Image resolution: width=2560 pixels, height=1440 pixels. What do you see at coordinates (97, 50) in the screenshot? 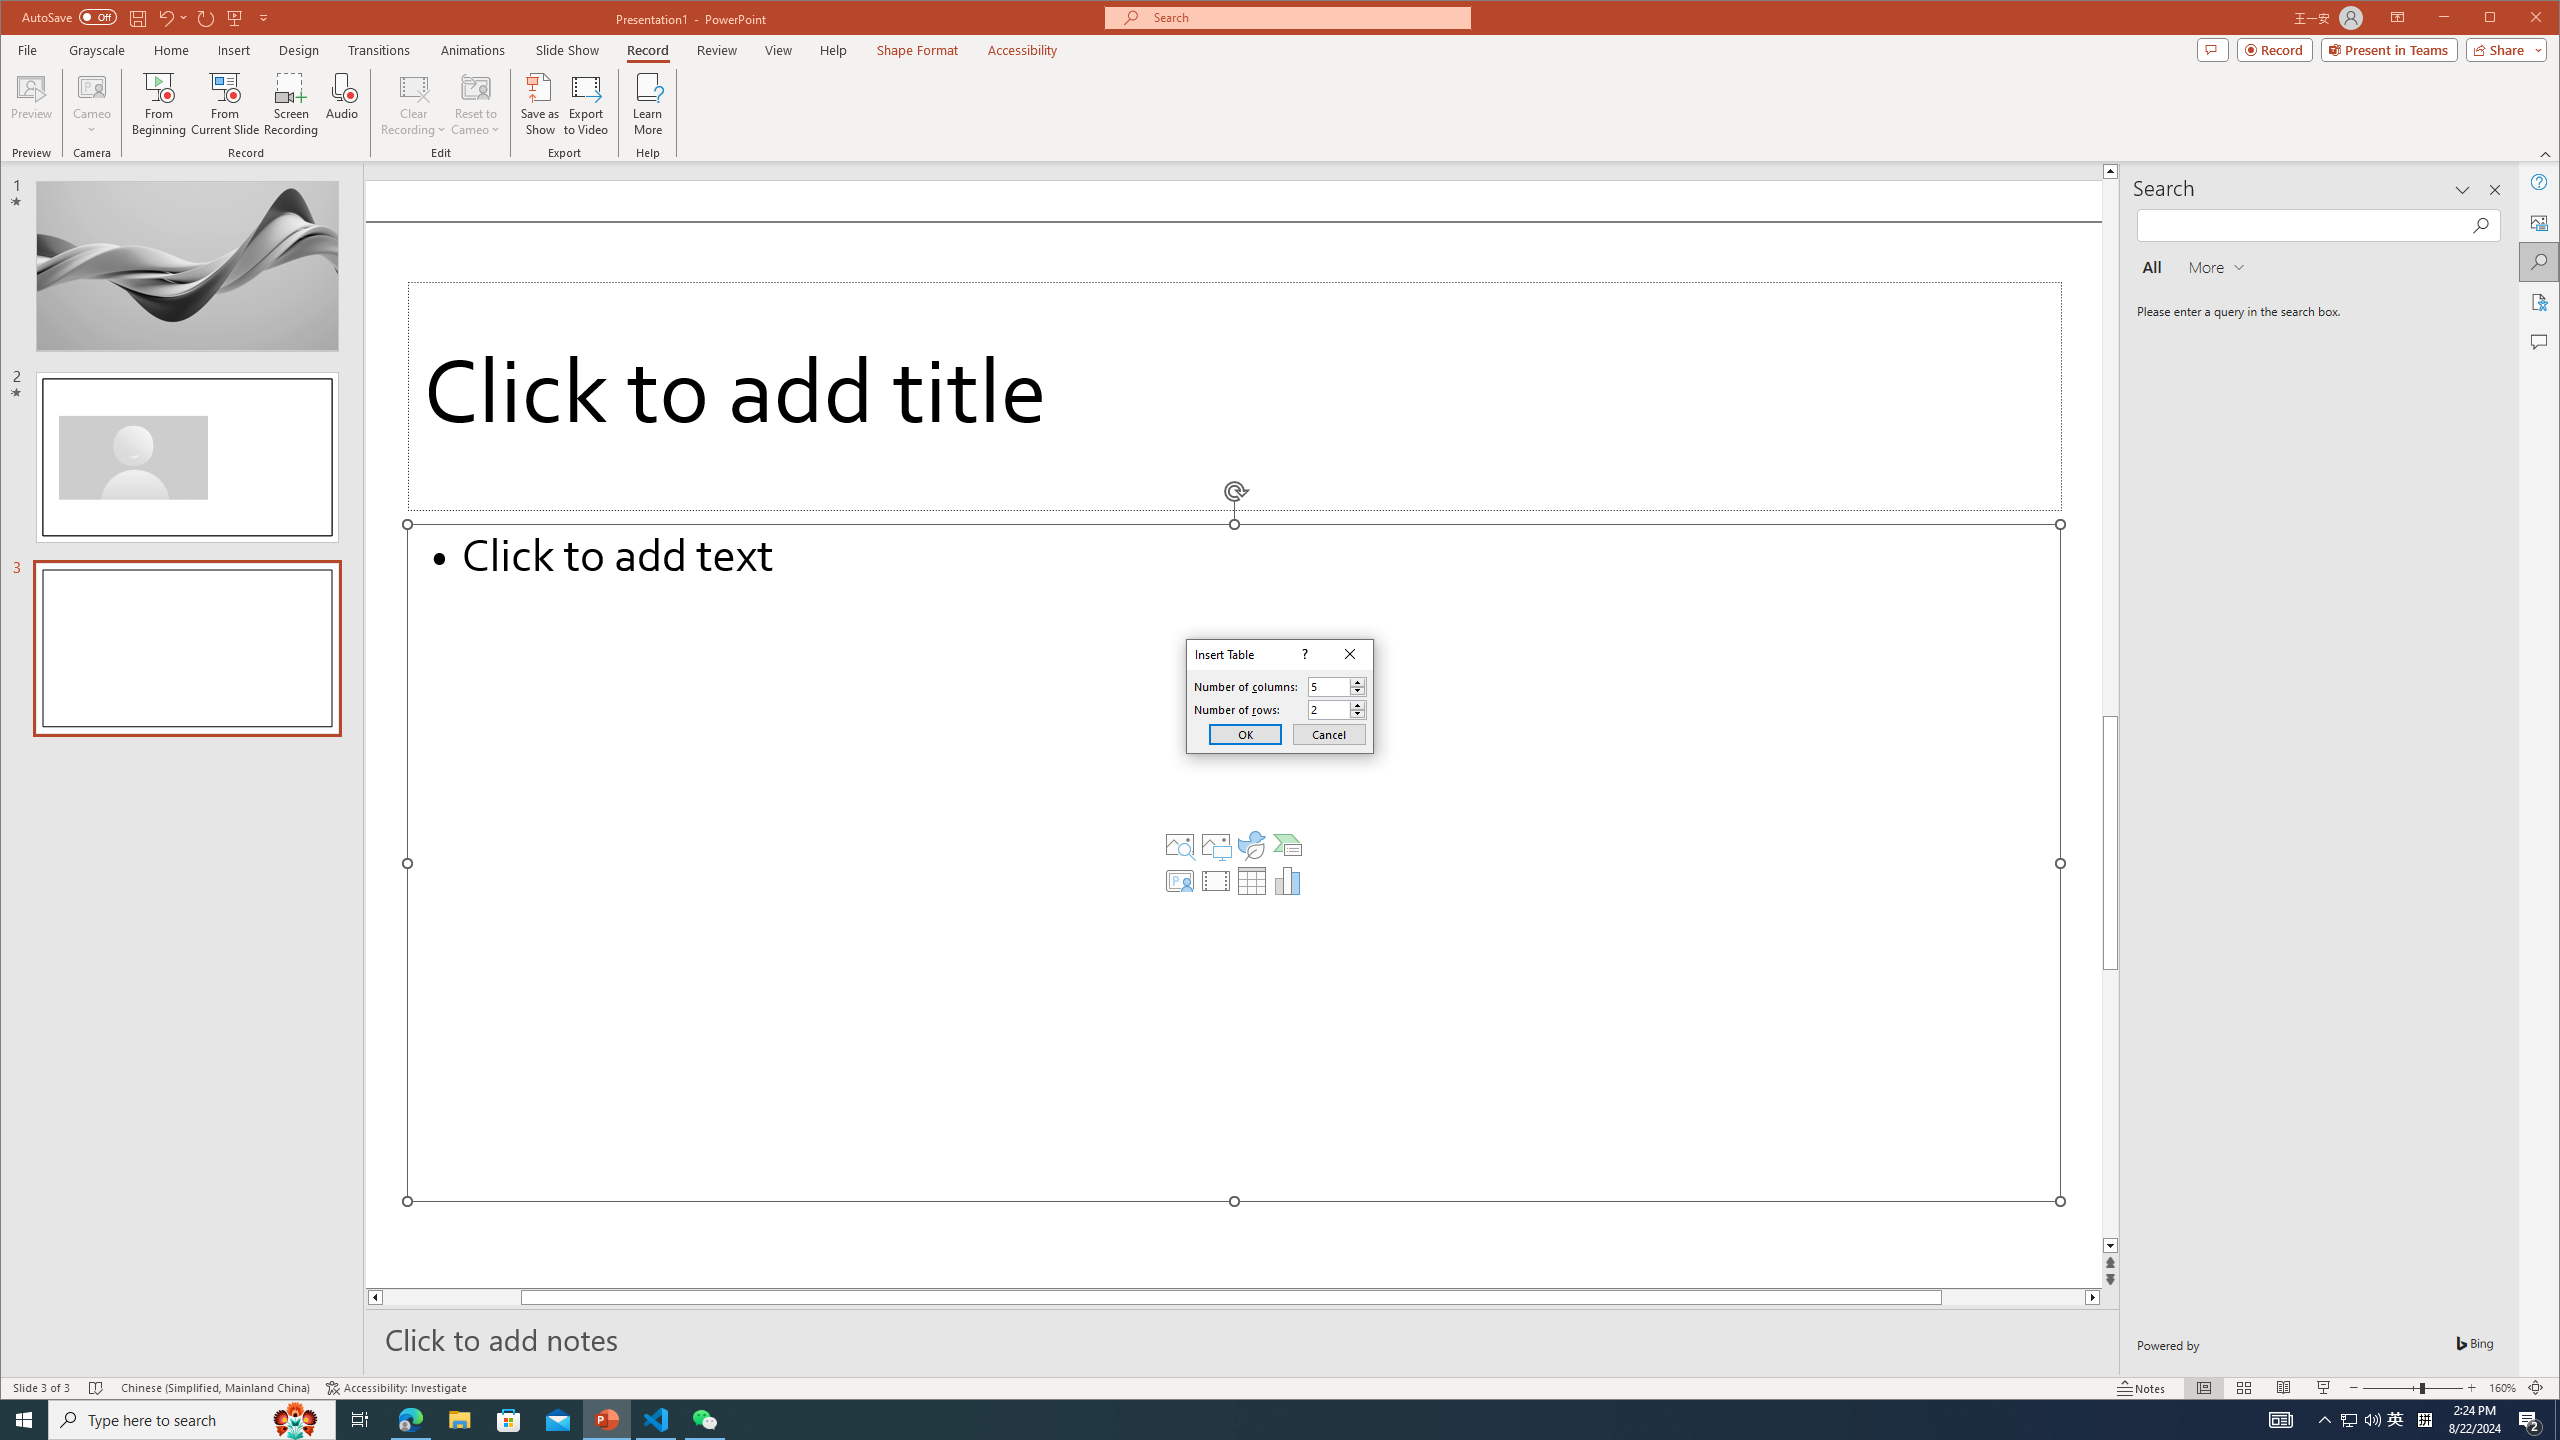
I see `Grayscale` at bounding box center [97, 50].